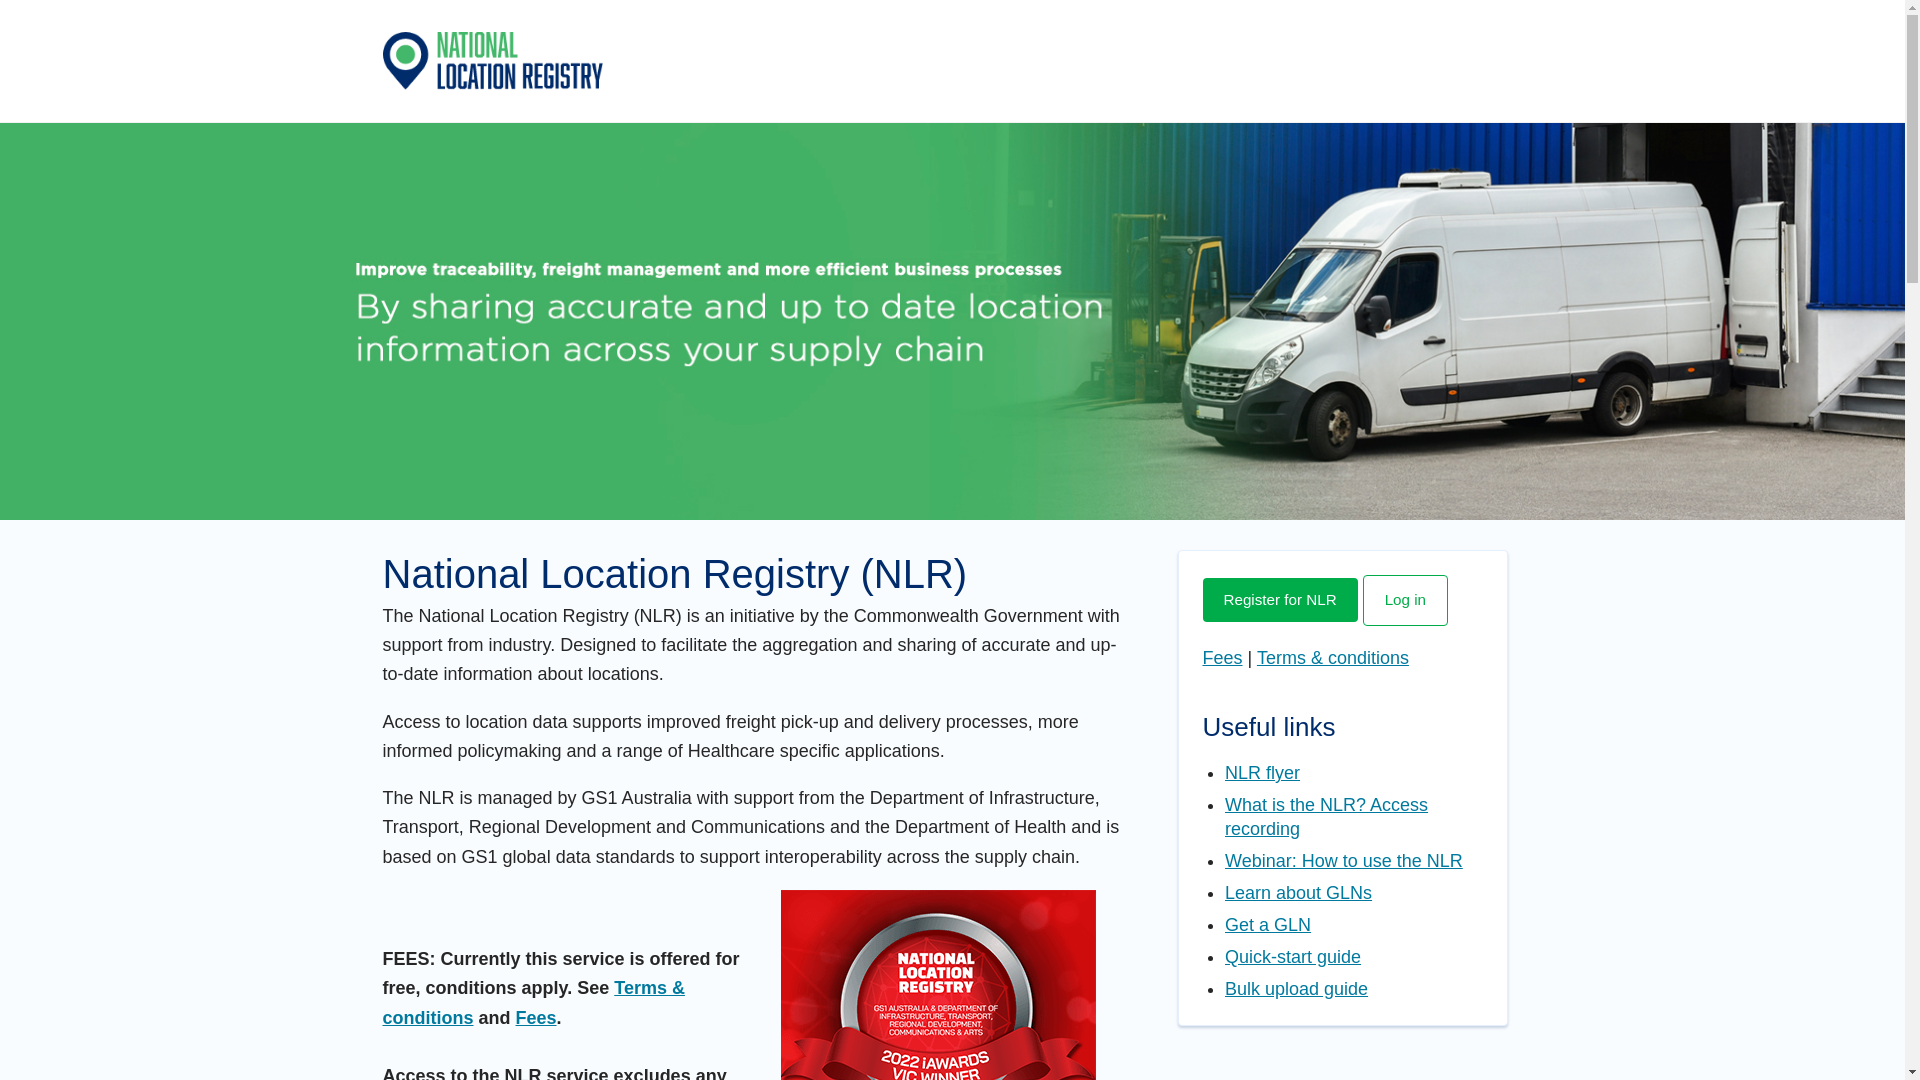 Image resolution: width=1920 pixels, height=1080 pixels. Describe the element at coordinates (1262, 773) in the screenshot. I see `NLR flyer` at that location.